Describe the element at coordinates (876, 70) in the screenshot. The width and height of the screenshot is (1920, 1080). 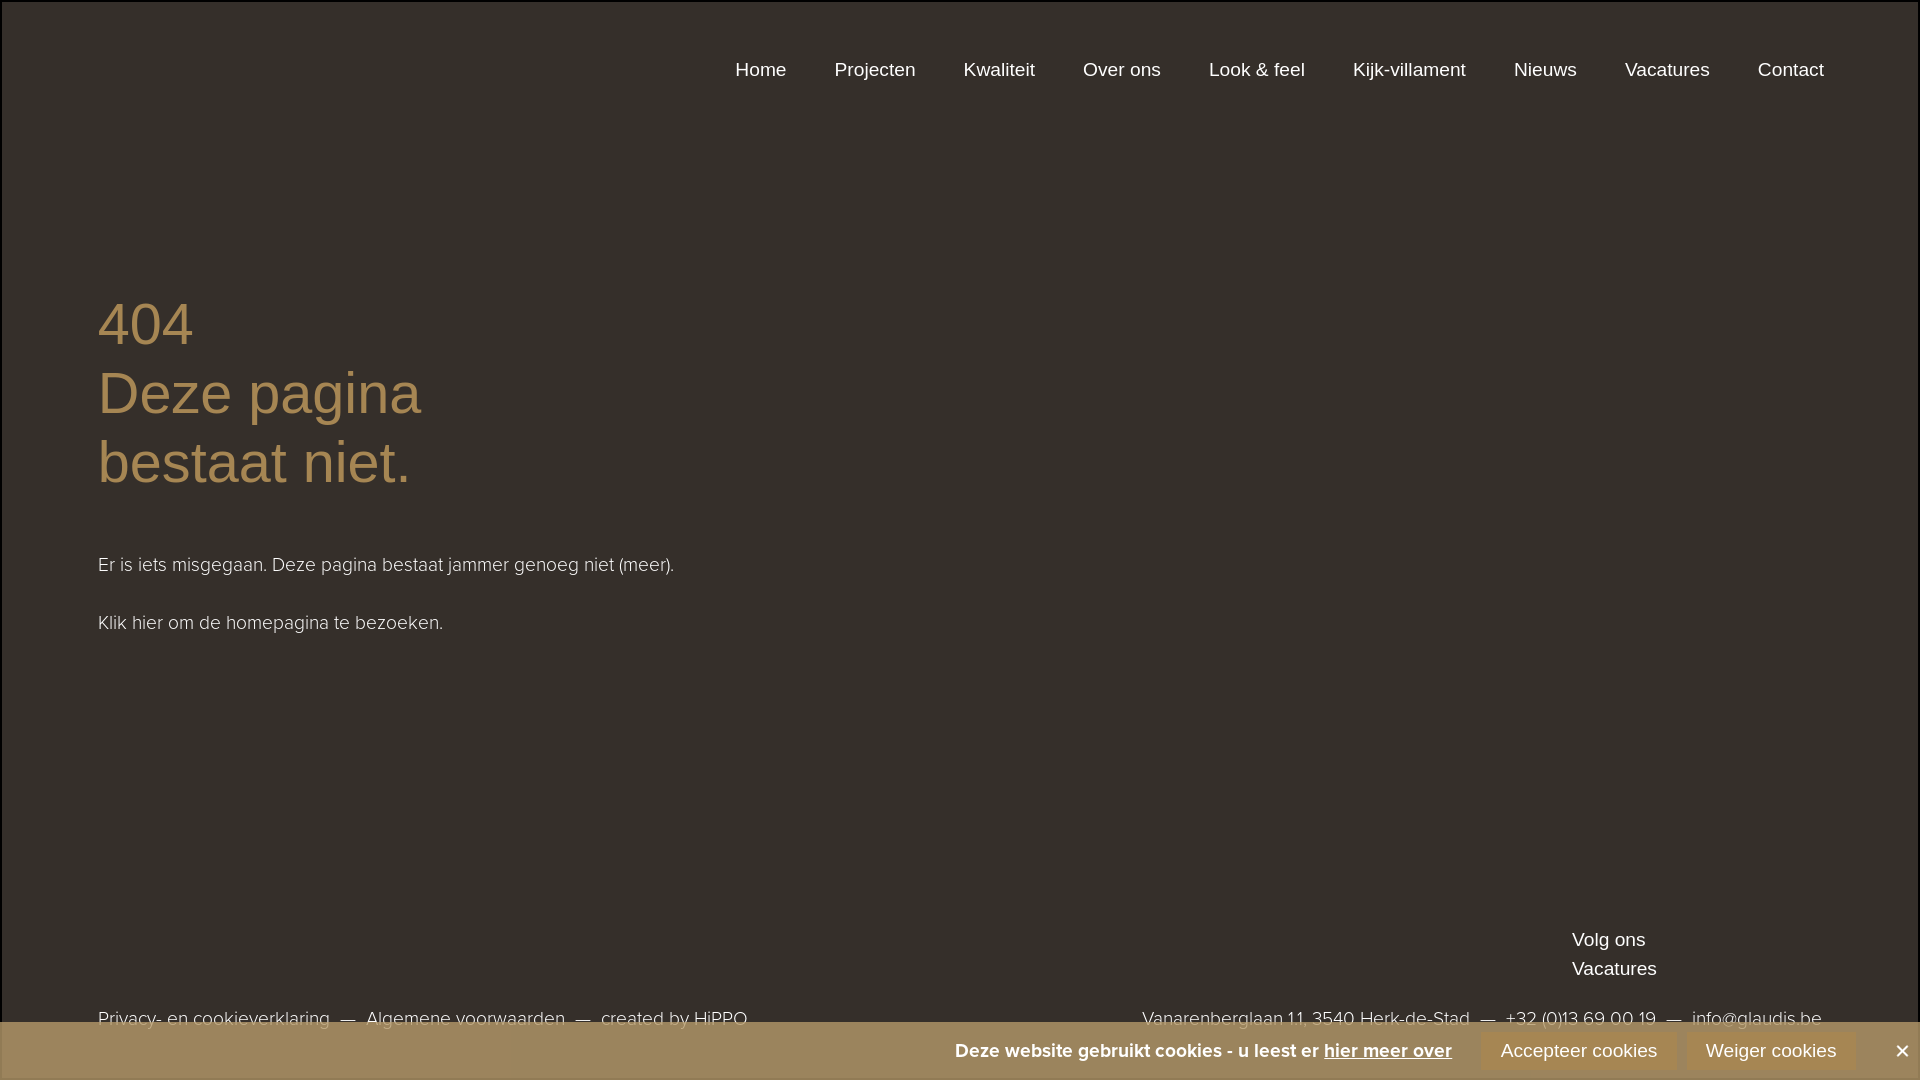
I see `Projecten` at that location.